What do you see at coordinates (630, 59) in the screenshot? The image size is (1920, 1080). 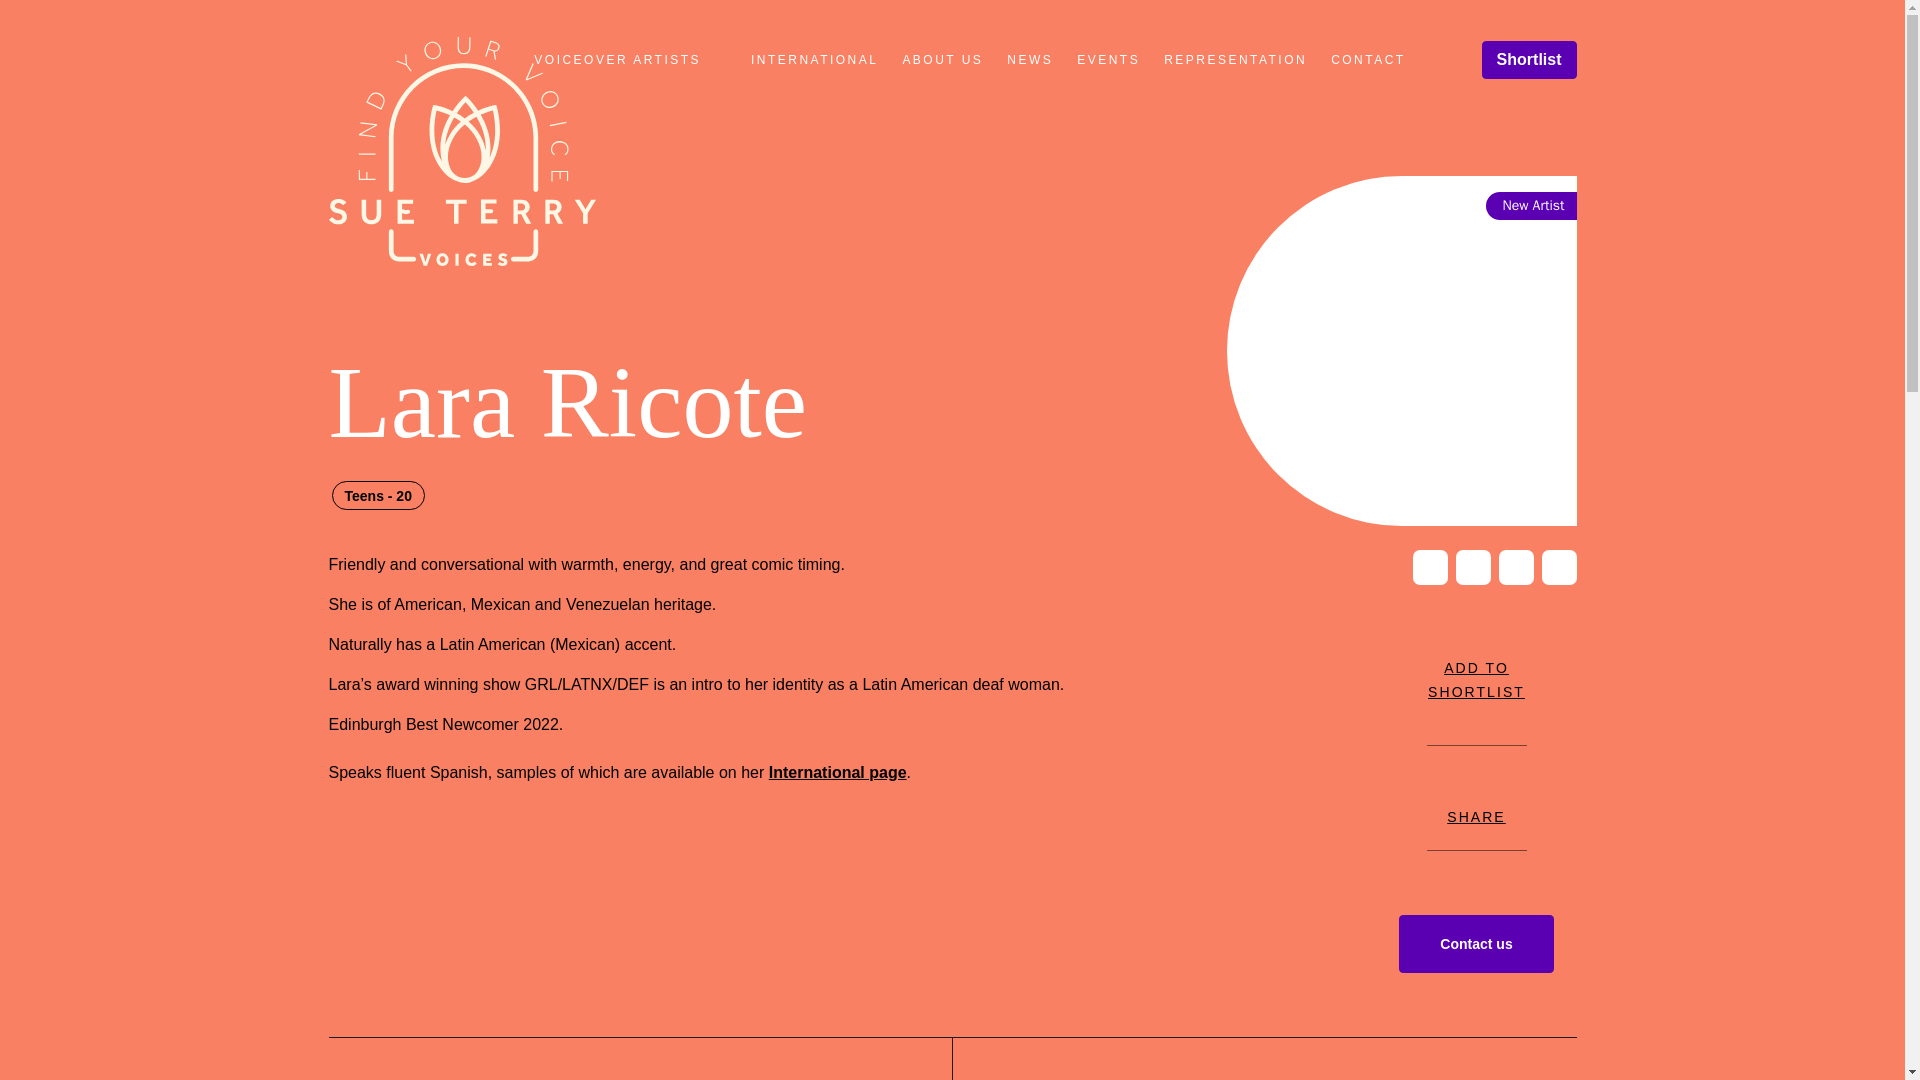 I see `Teens - 20` at bounding box center [630, 59].